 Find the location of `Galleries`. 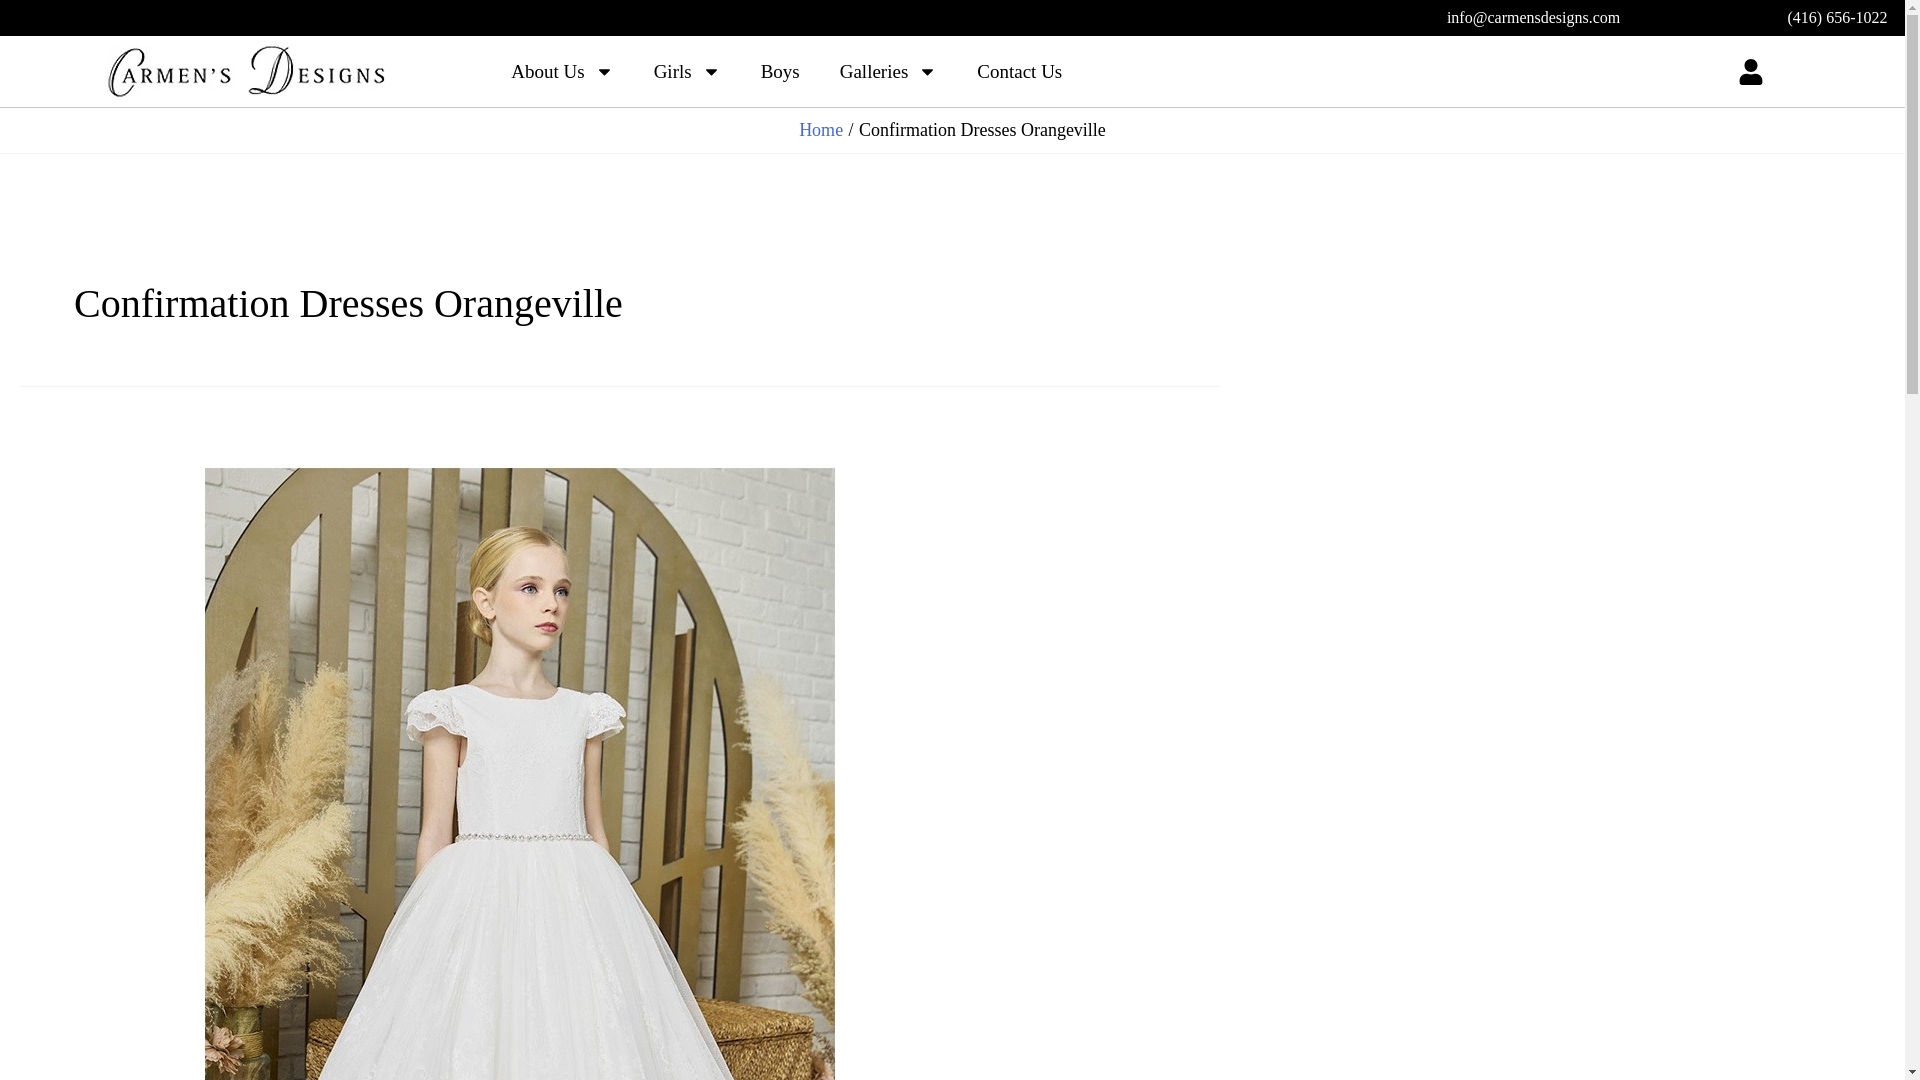

Galleries is located at coordinates (888, 70).